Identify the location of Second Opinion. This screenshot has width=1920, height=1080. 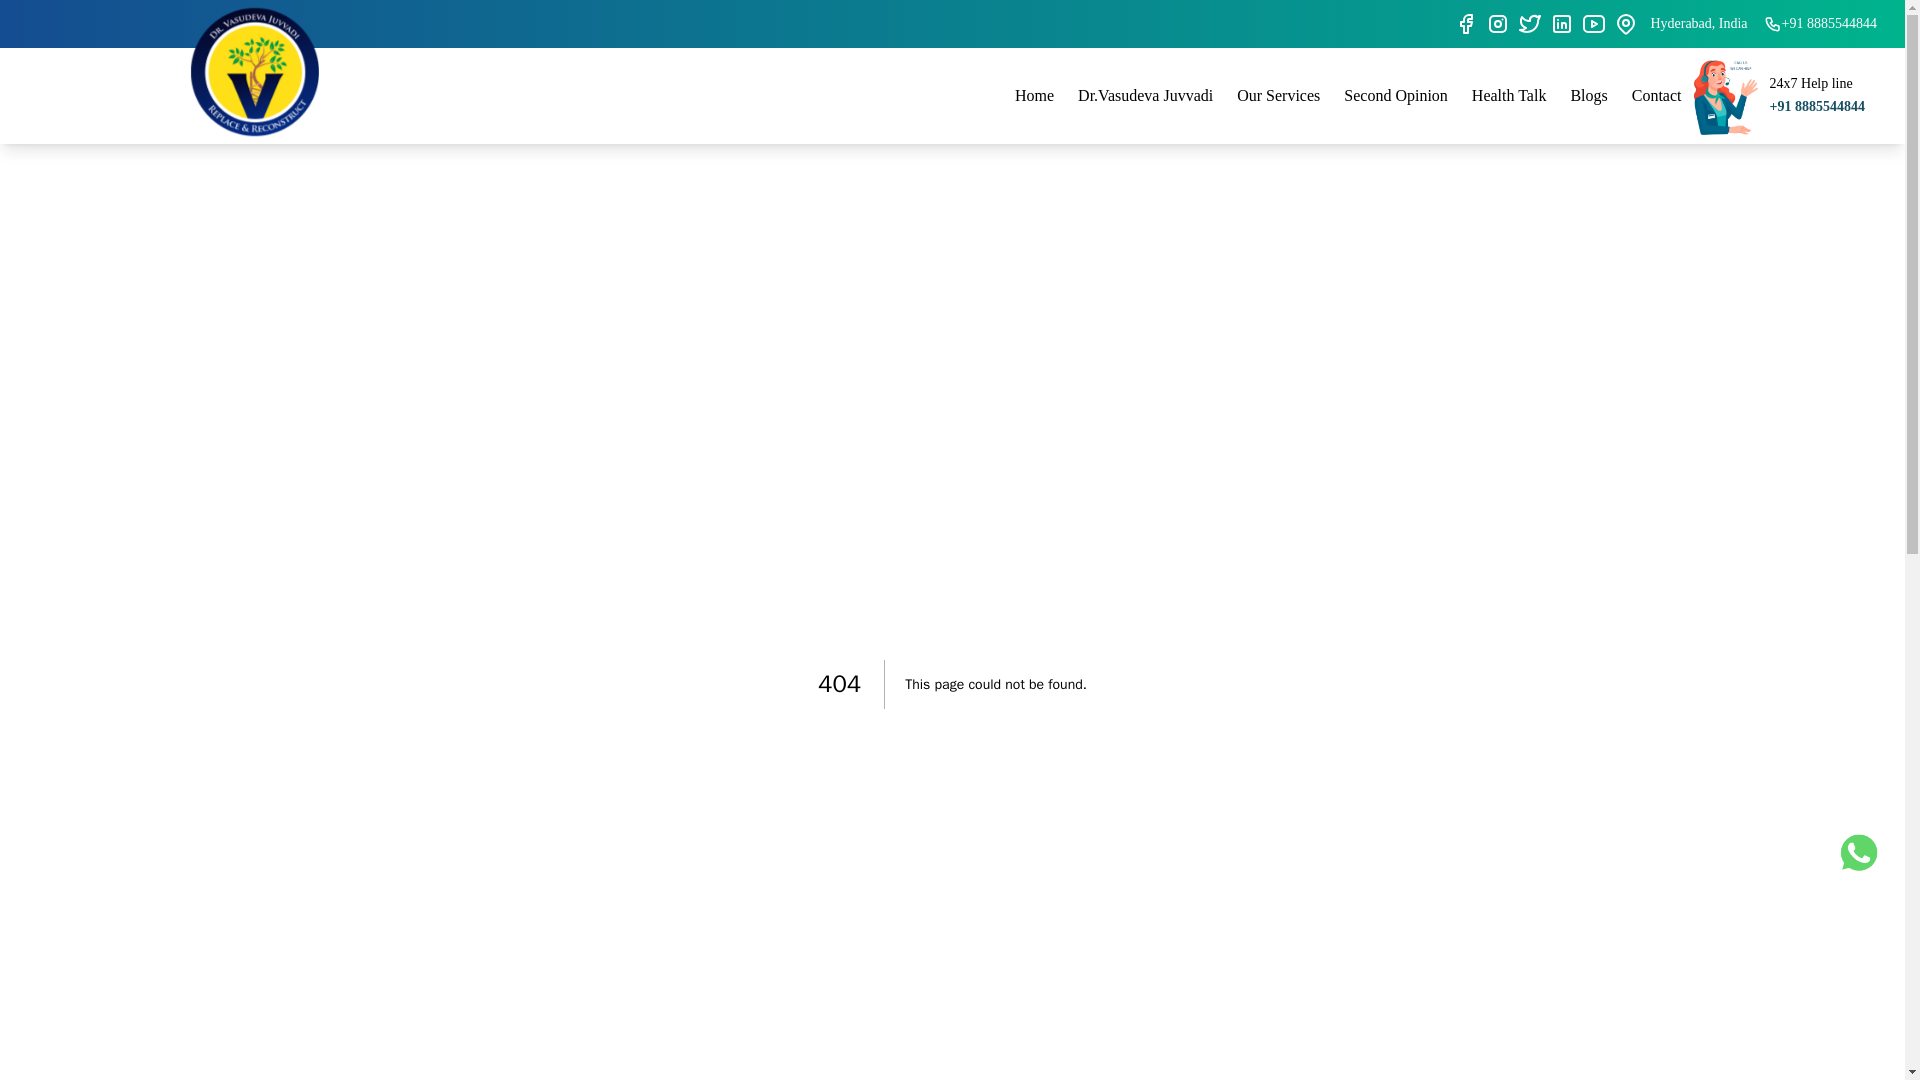
(1396, 95).